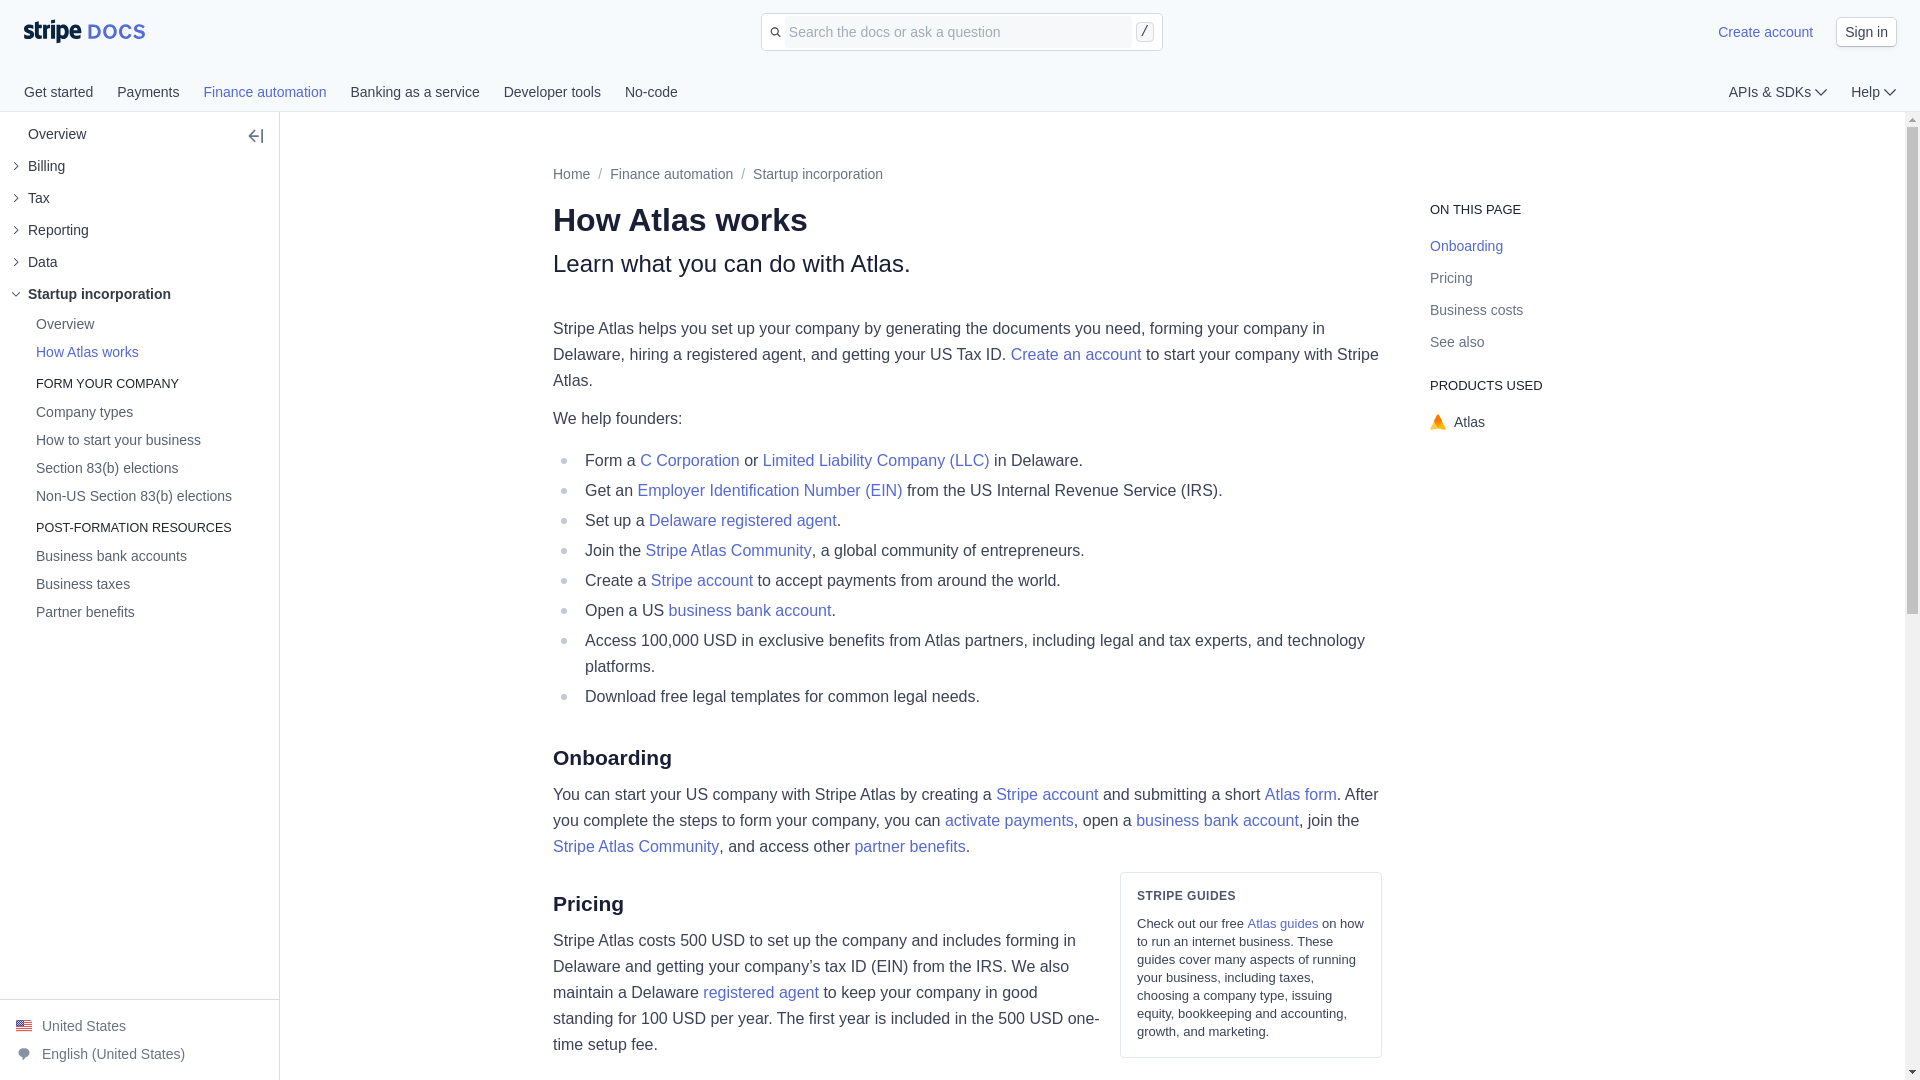 The image size is (1920, 1080). Describe the element at coordinates (102, 556) in the screenshot. I see `Business bank accounts` at that location.